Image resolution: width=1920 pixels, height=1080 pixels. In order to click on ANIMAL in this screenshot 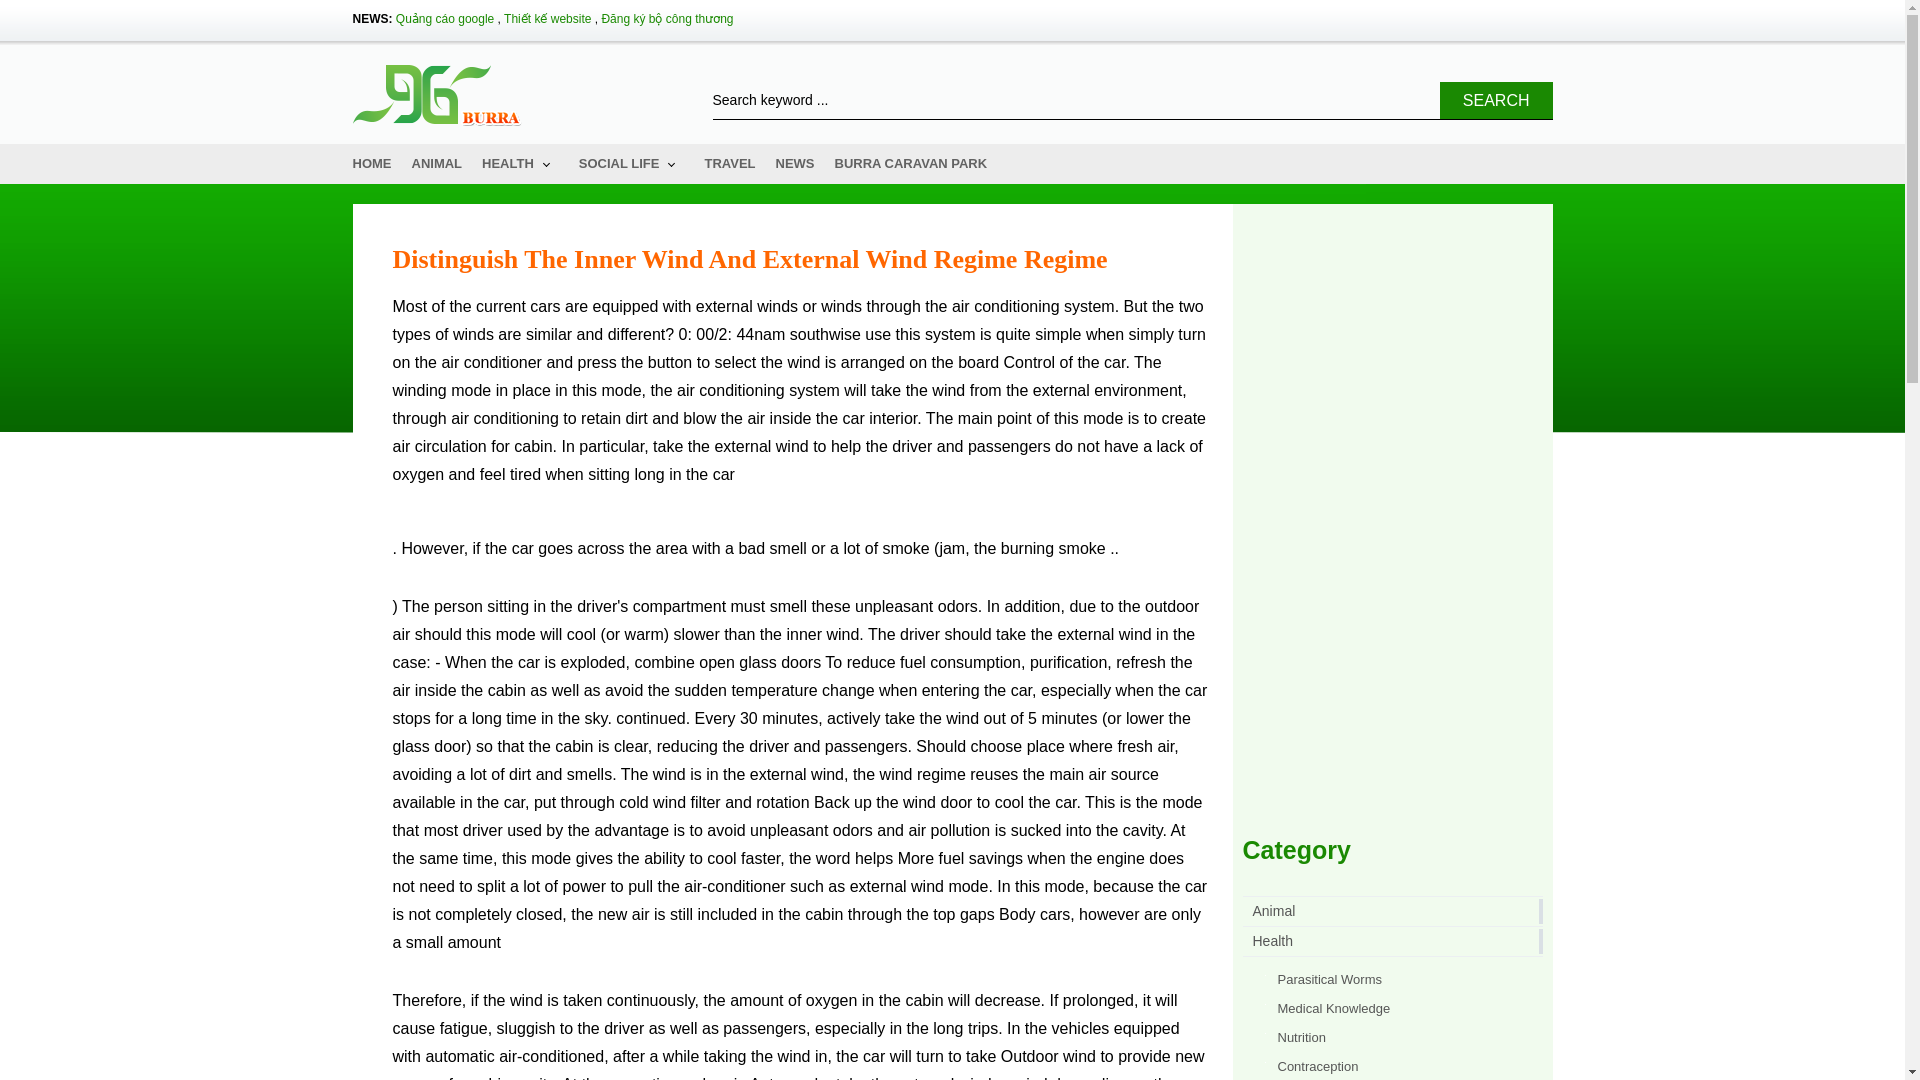, I will do `click(437, 163)`.